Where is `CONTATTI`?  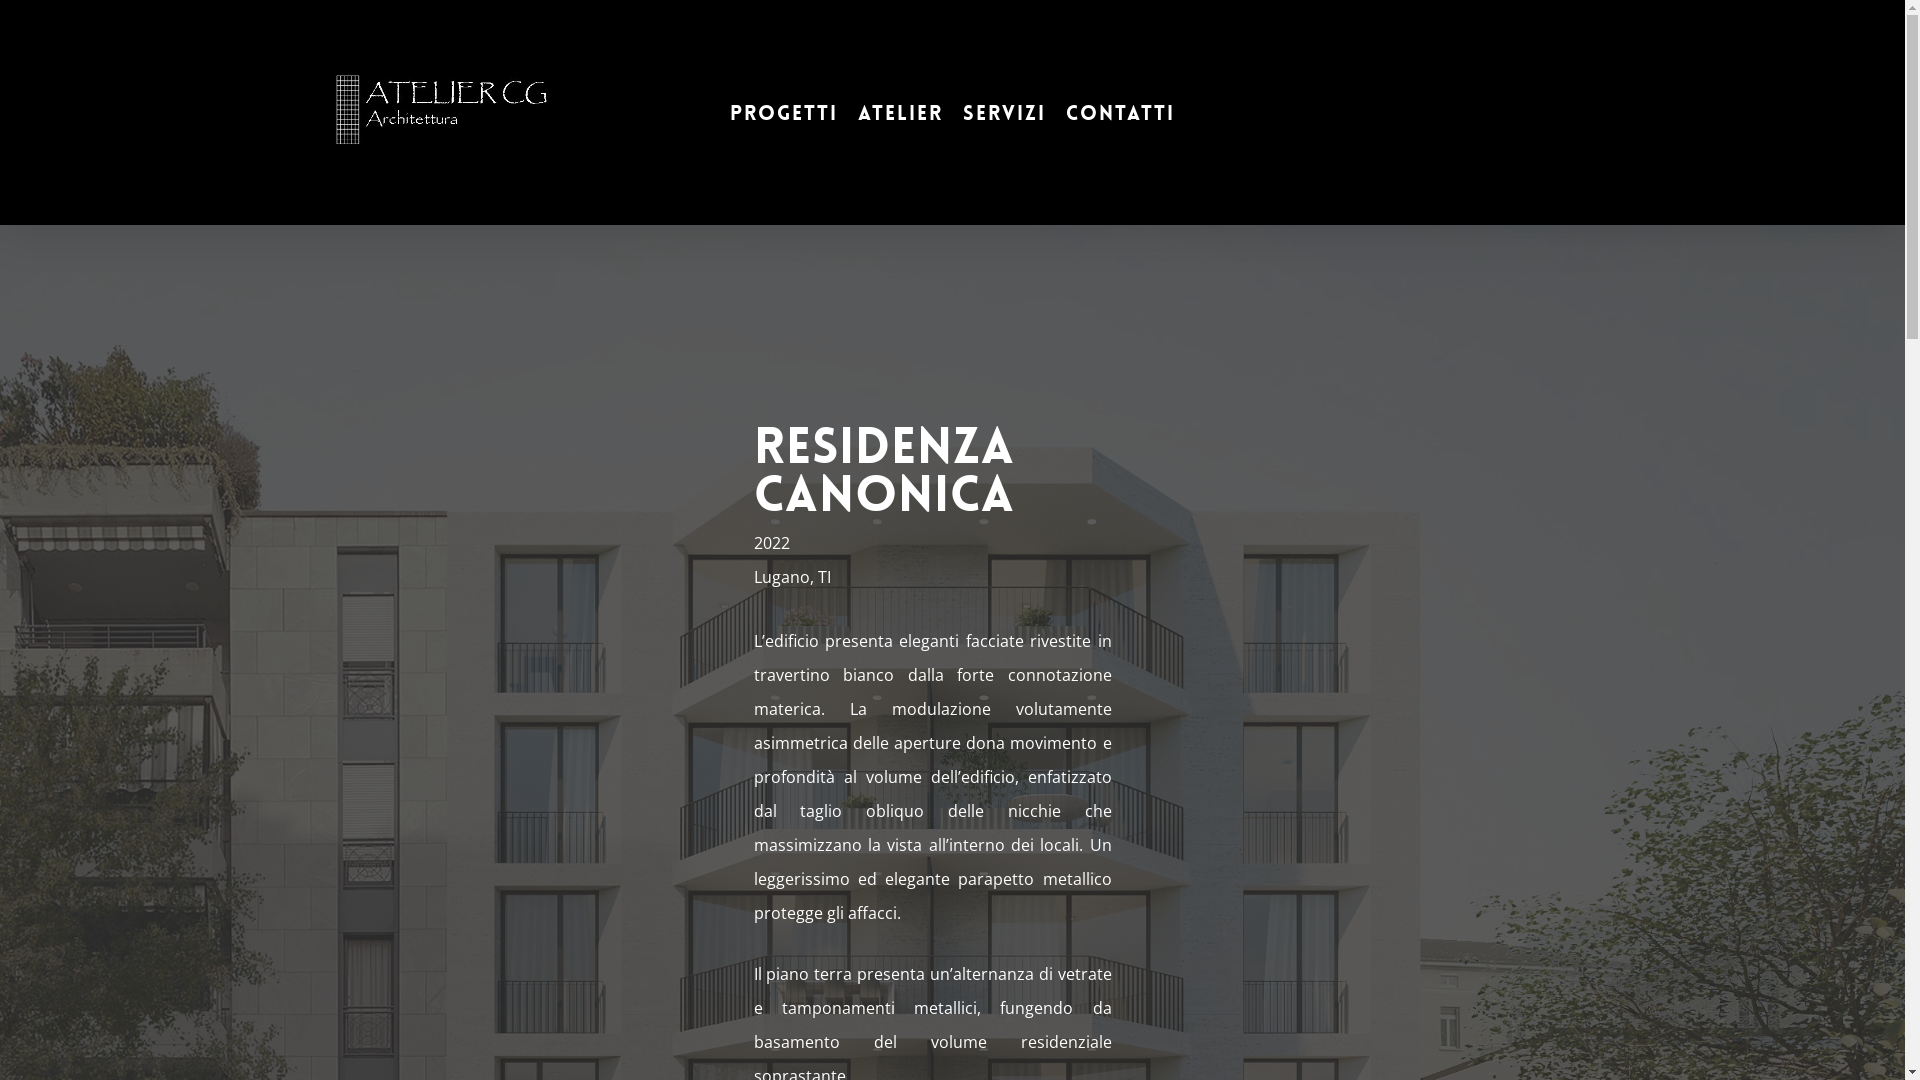 CONTATTI is located at coordinates (1120, 112).